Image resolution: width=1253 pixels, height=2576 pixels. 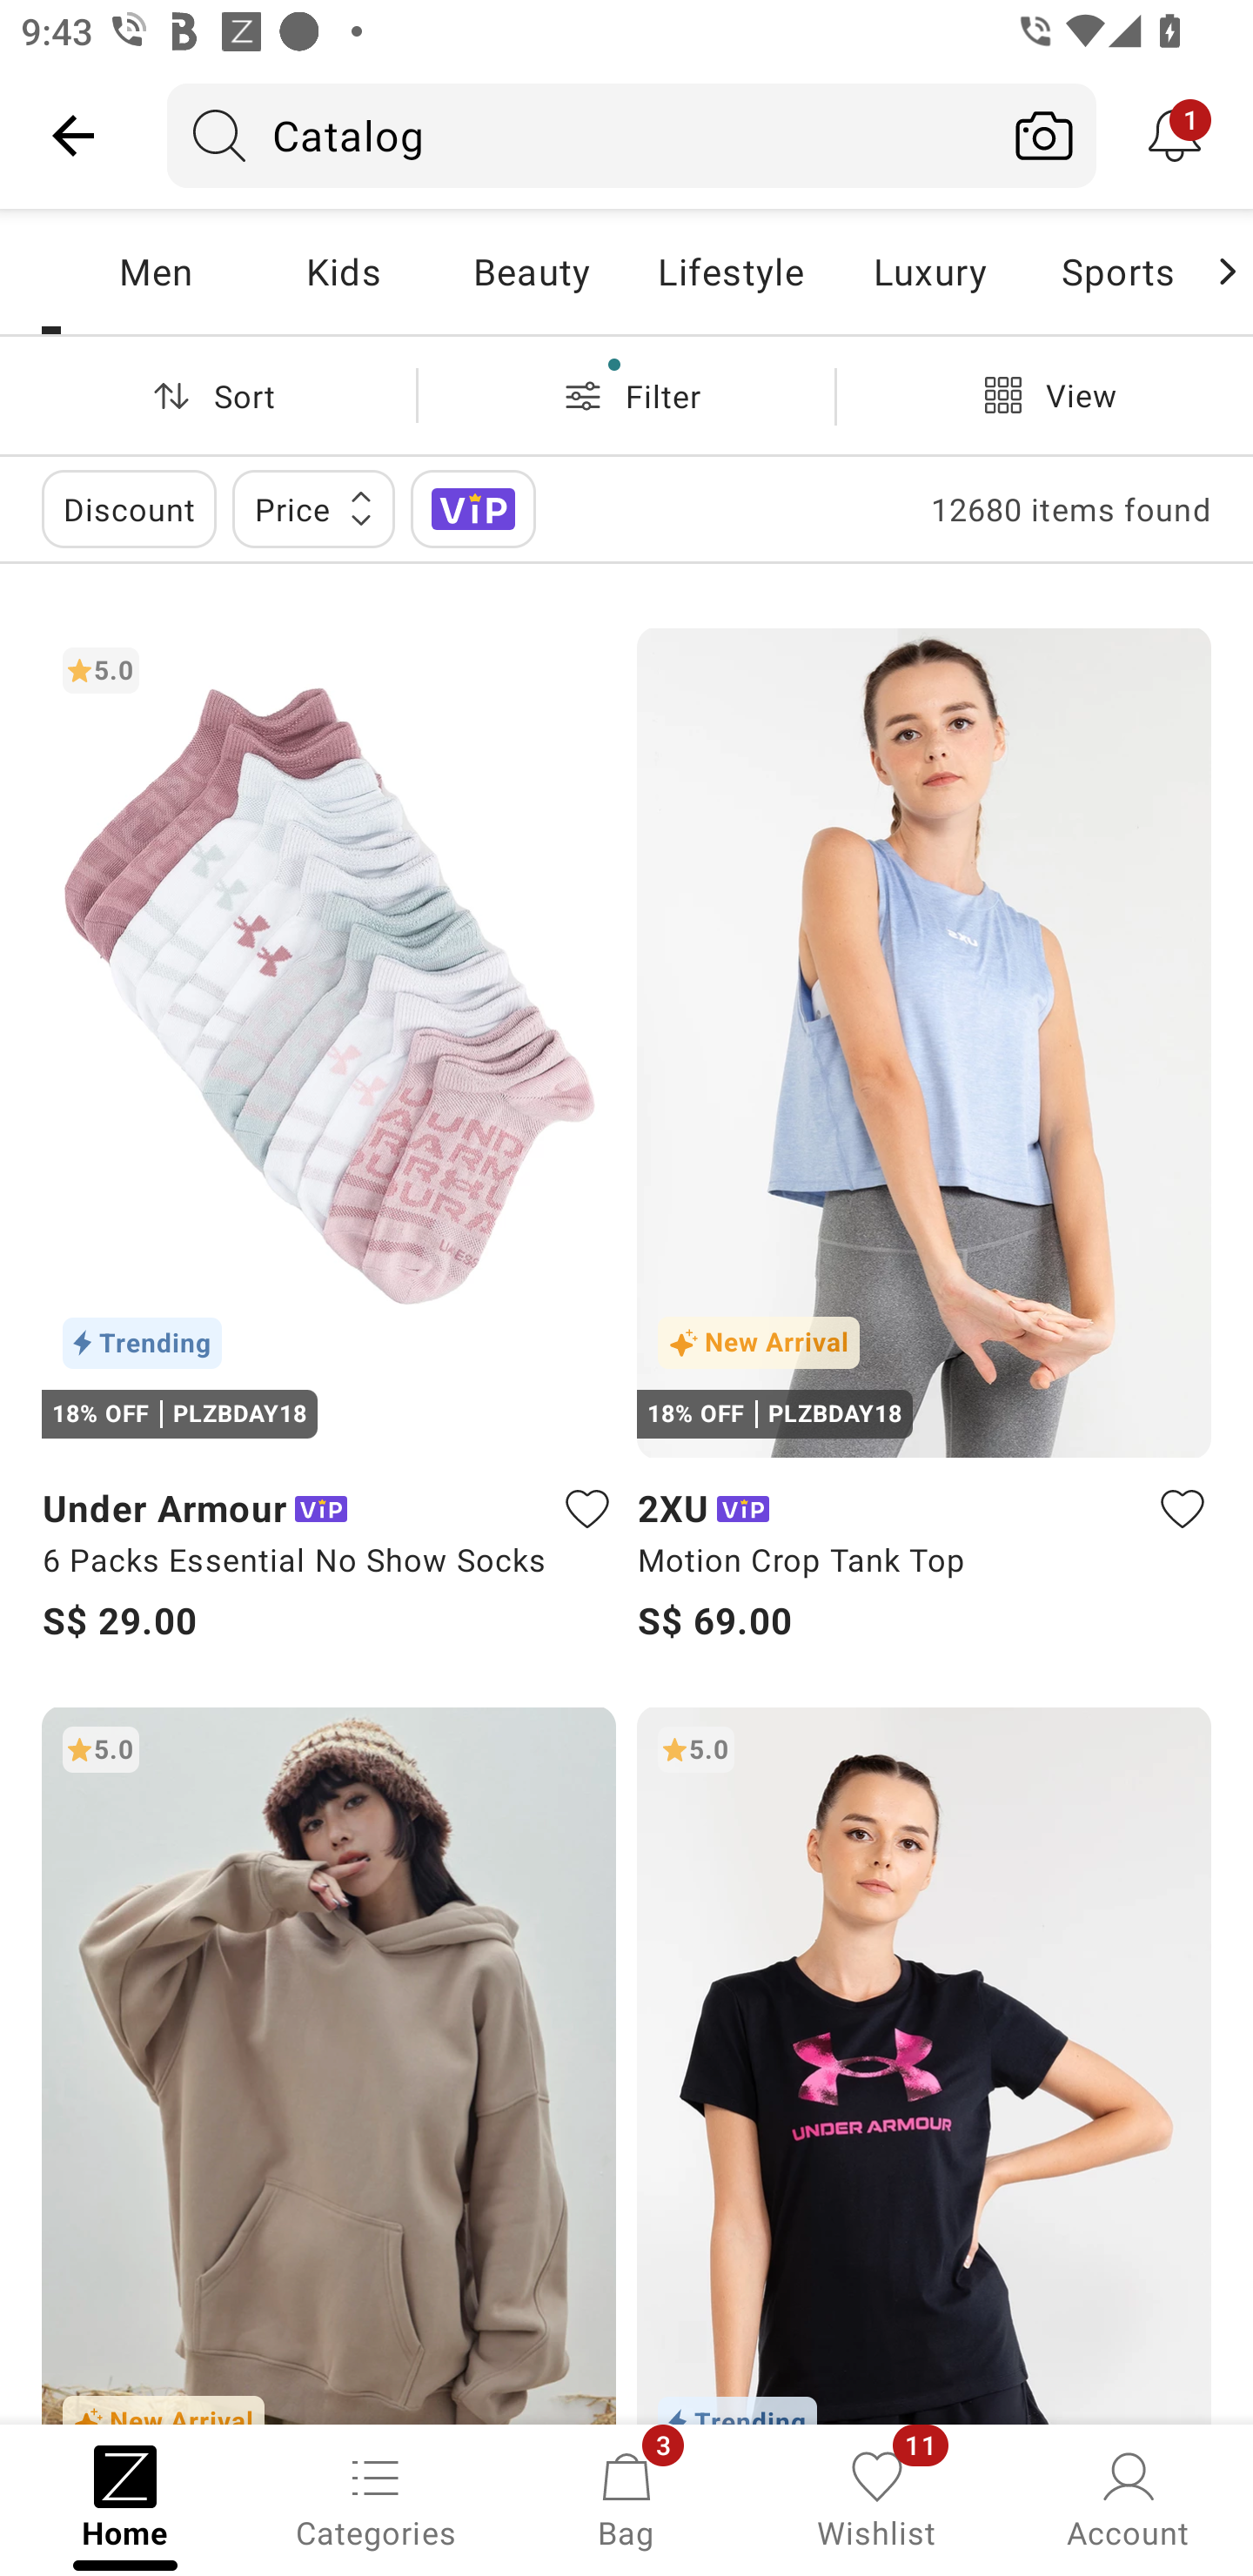 I want to click on Filter, so click(x=626, y=395).